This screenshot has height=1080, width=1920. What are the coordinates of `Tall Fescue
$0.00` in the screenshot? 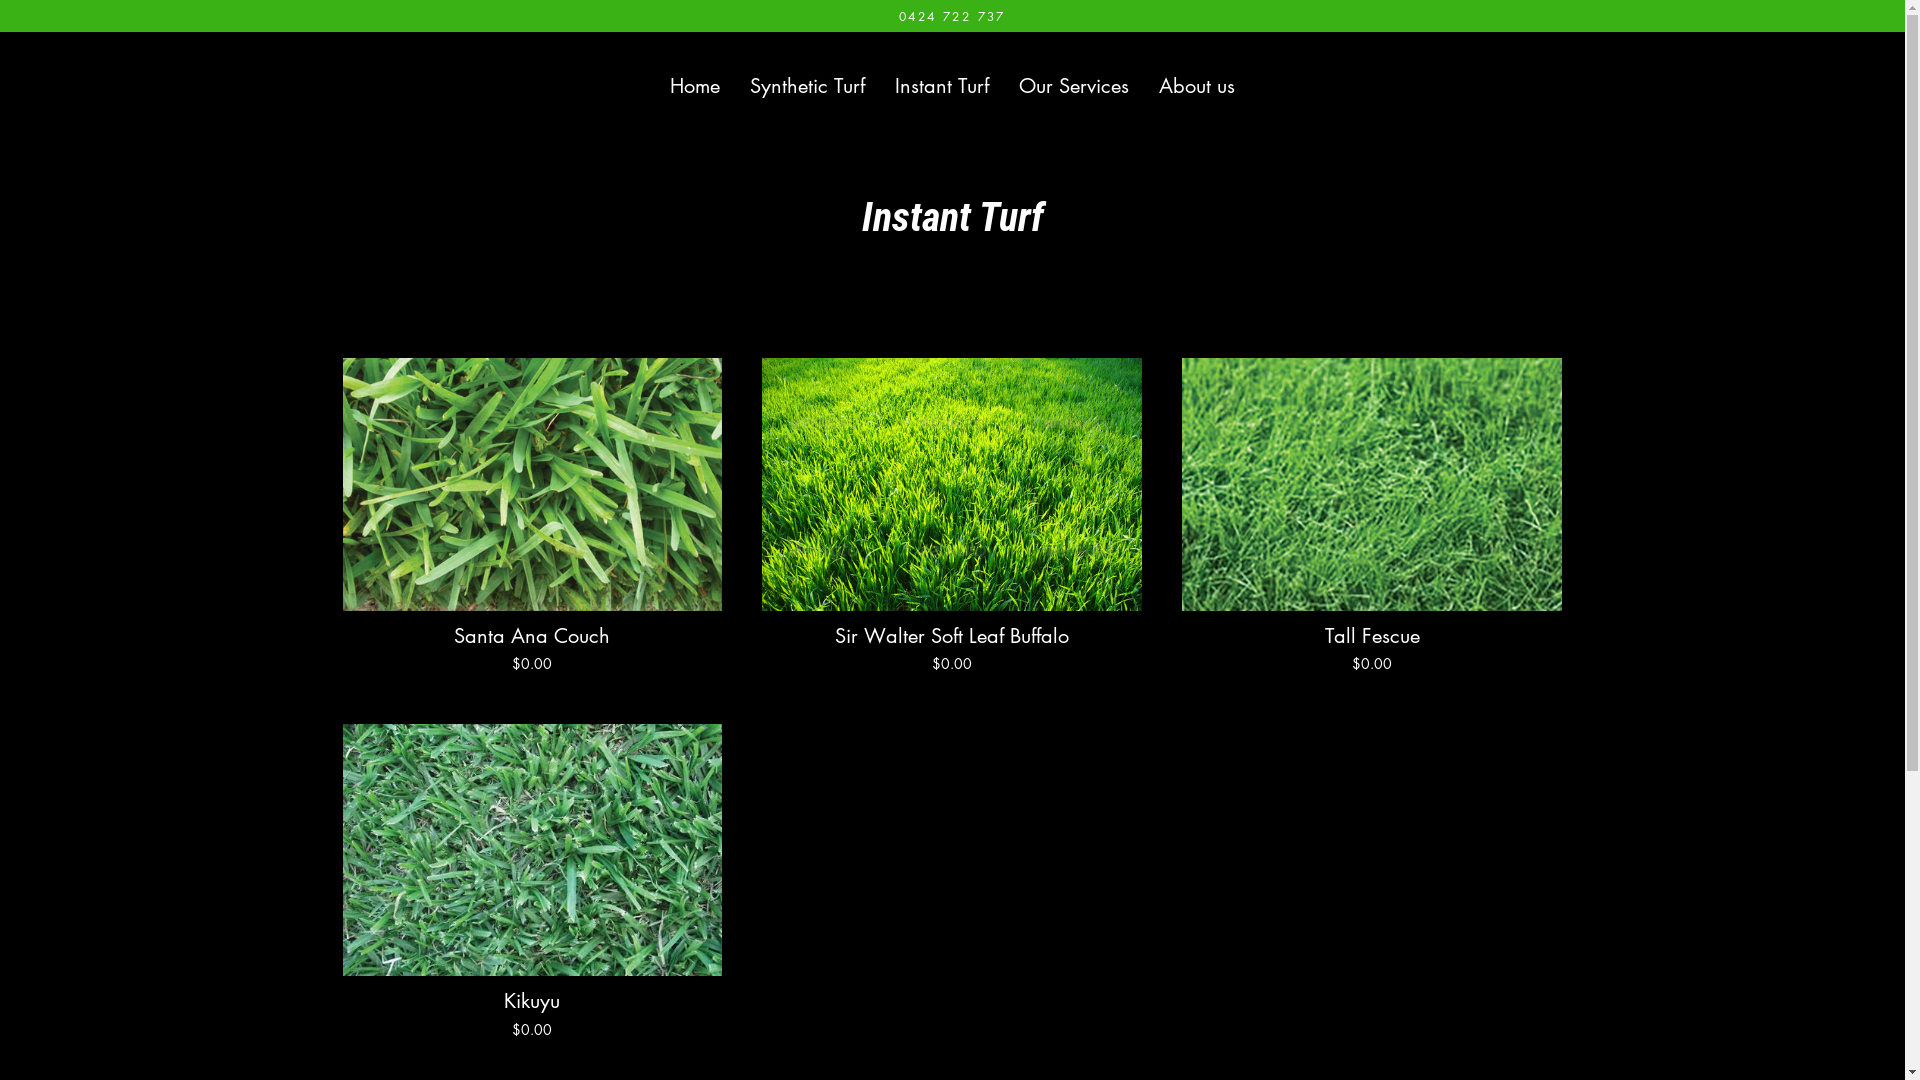 It's located at (1372, 521).